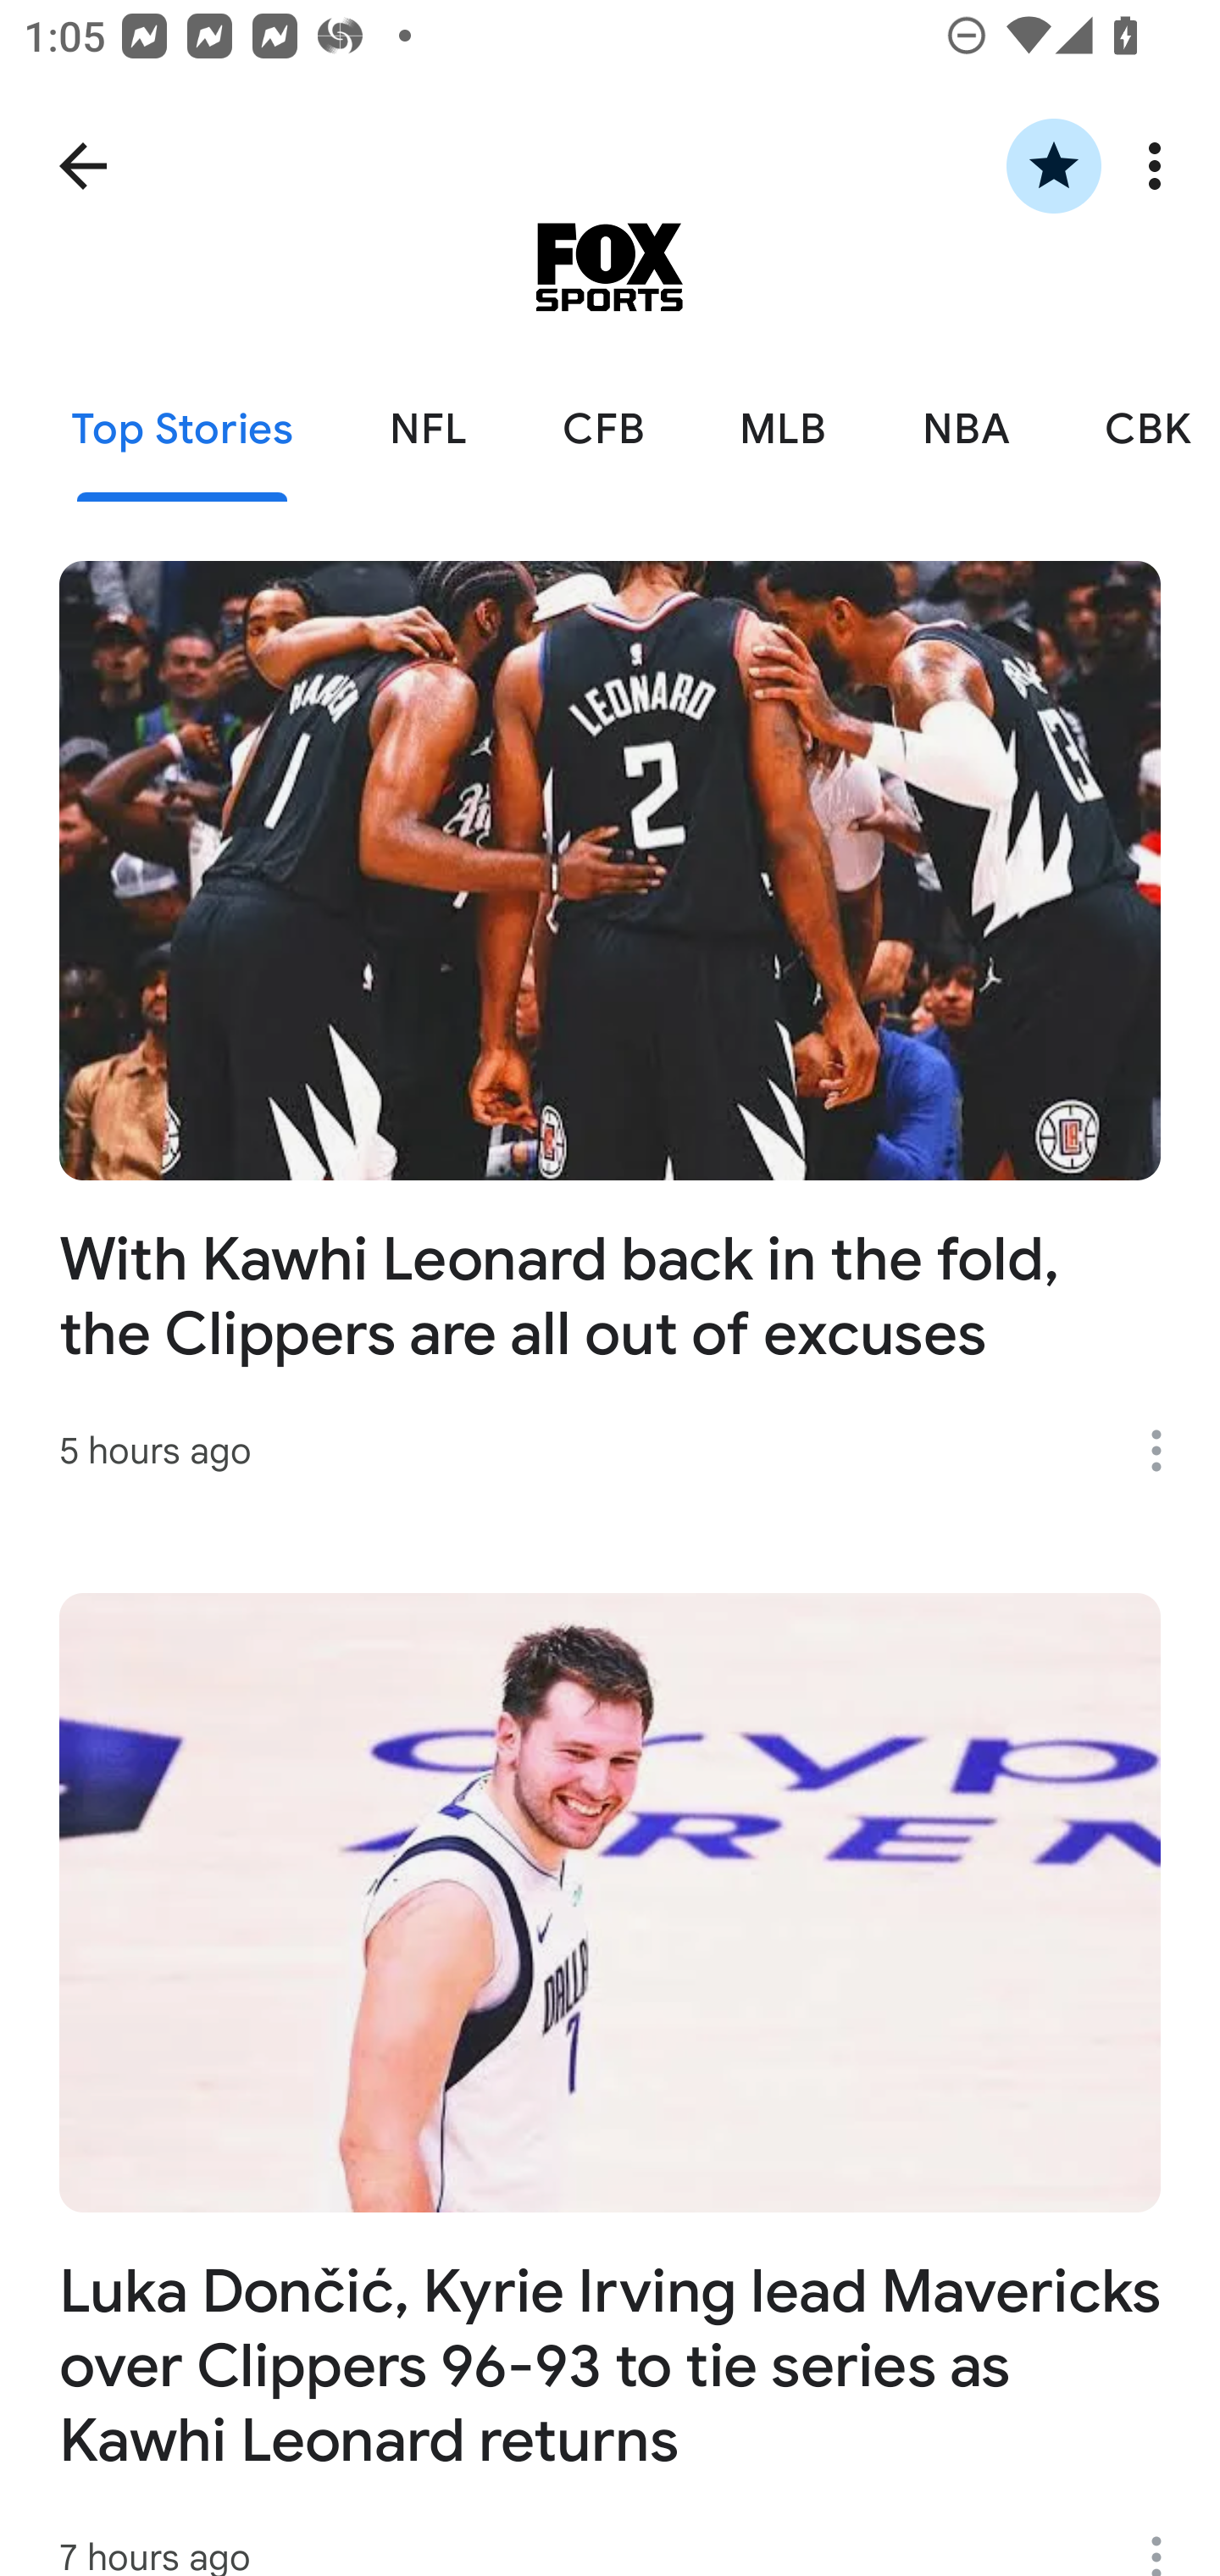 The image size is (1220, 2576). What do you see at coordinates (428, 430) in the screenshot?
I see `NFL` at bounding box center [428, 430].